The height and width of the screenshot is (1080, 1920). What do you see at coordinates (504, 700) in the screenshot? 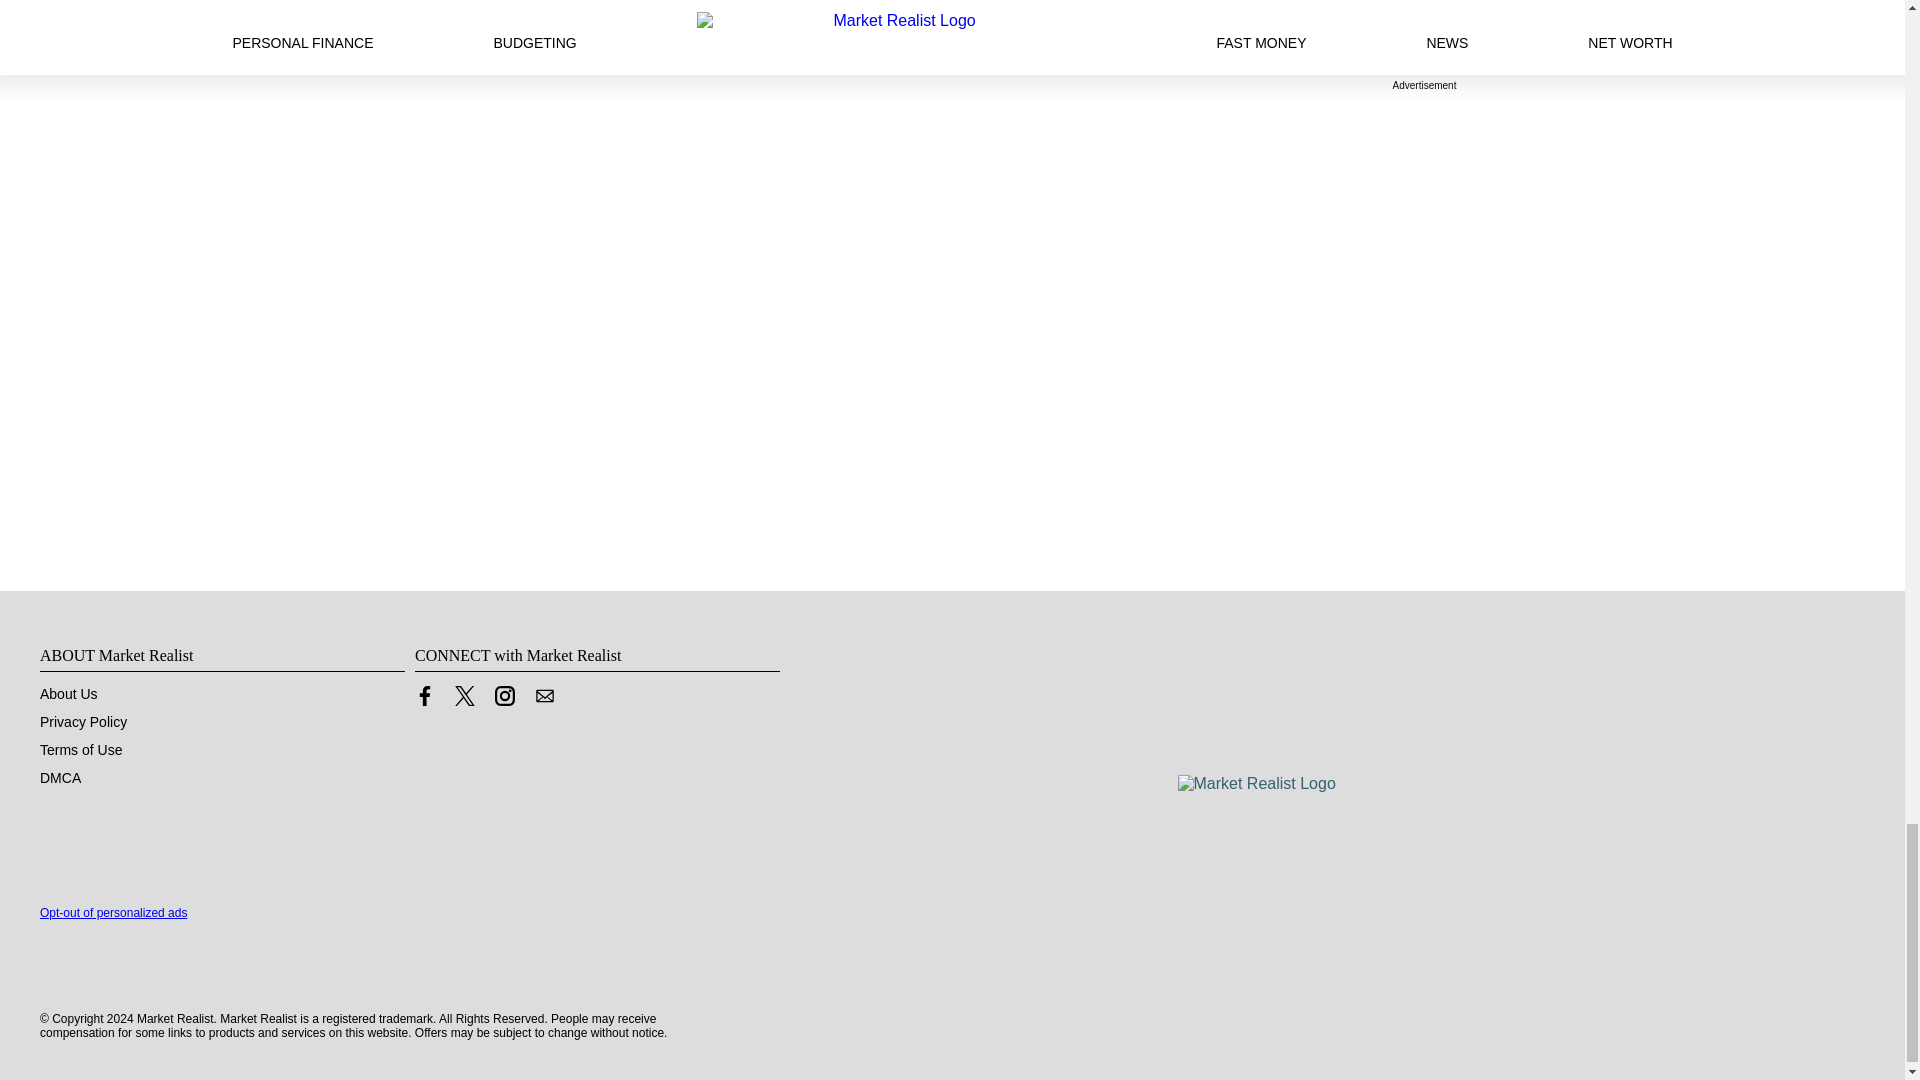
I see `Link to Instagram` at bounding box center [504, 700].